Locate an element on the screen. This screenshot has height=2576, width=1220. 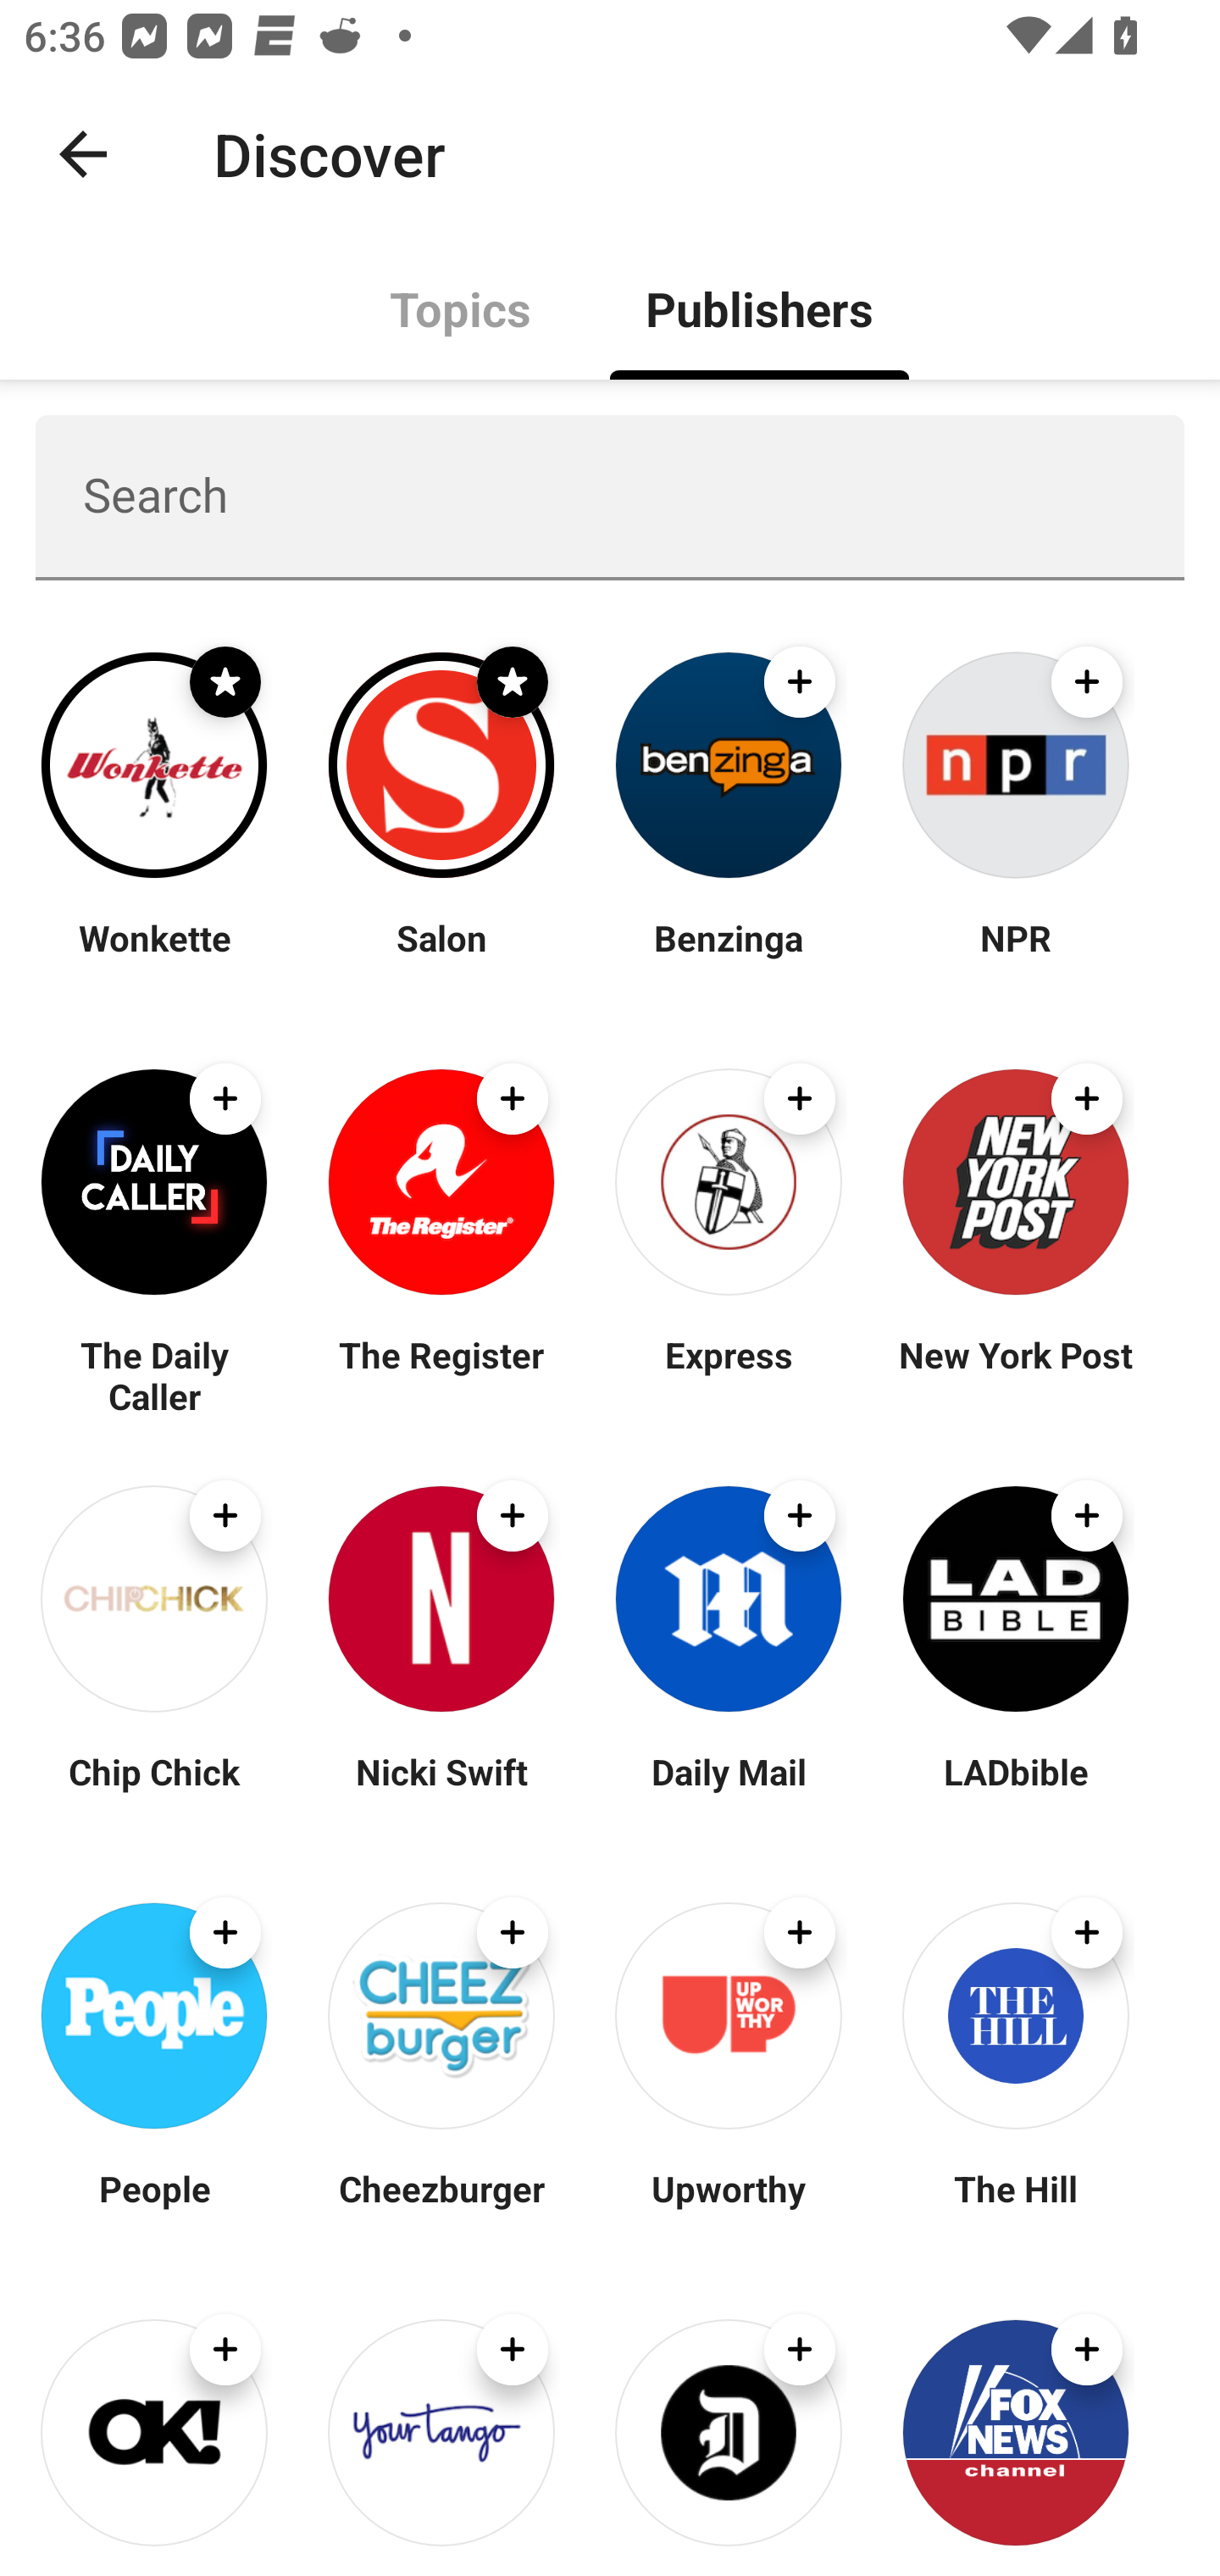
Nicki Swift is located at coordinates (441, 1791).